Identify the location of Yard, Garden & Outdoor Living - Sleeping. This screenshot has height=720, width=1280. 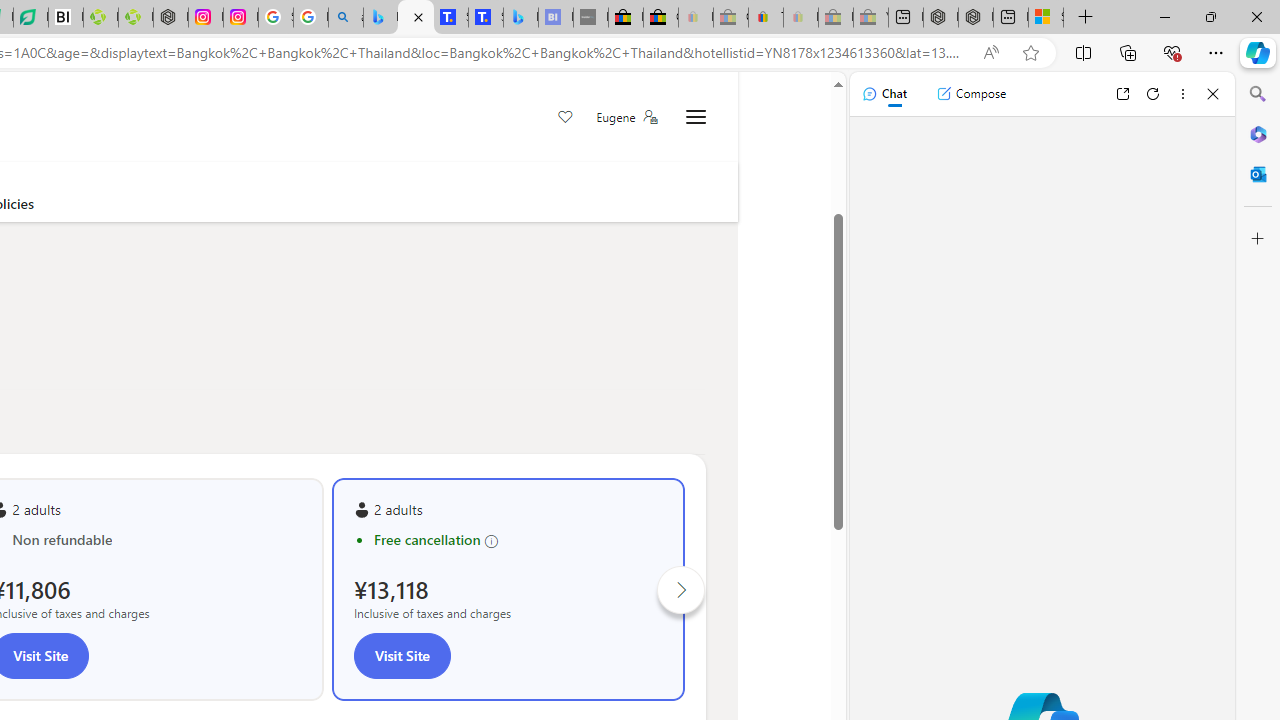
(870, 18).